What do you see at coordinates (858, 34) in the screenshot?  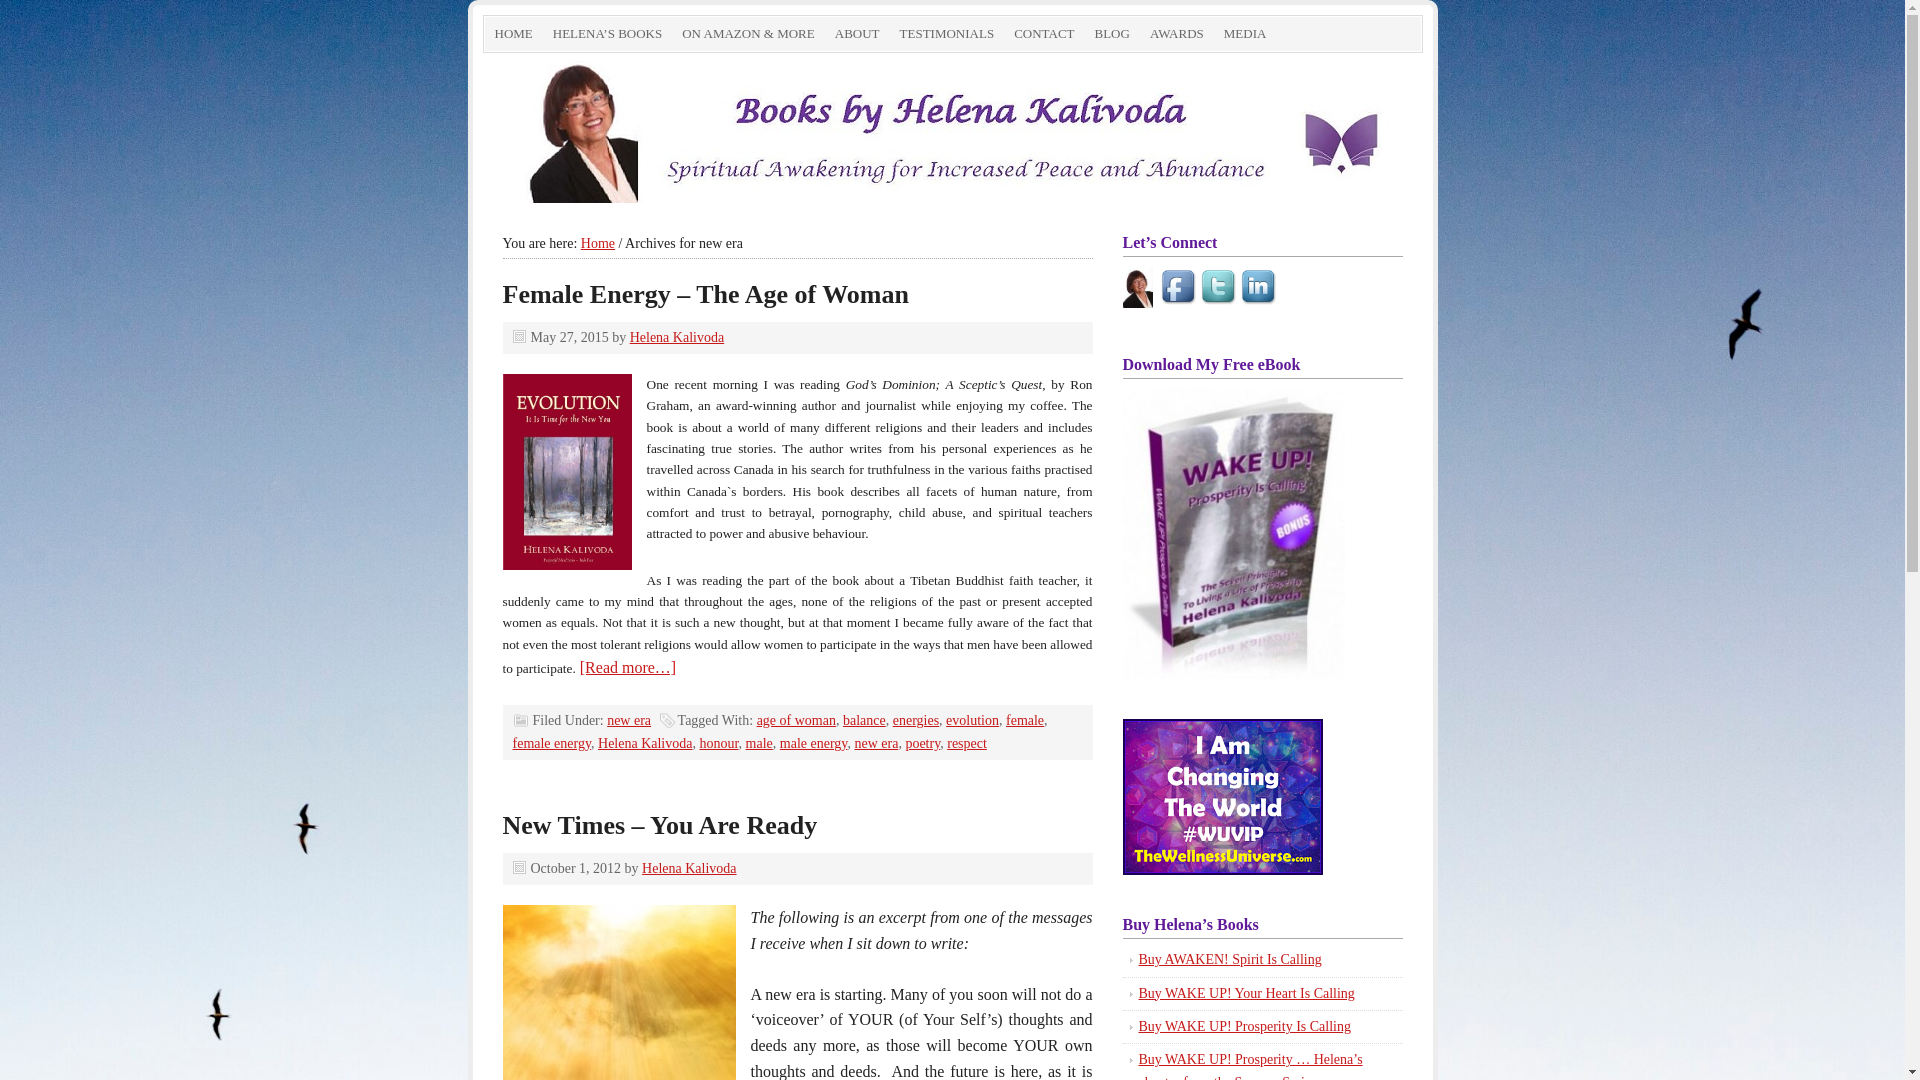 I see `ABOUT` at bounding box center [858, 34].